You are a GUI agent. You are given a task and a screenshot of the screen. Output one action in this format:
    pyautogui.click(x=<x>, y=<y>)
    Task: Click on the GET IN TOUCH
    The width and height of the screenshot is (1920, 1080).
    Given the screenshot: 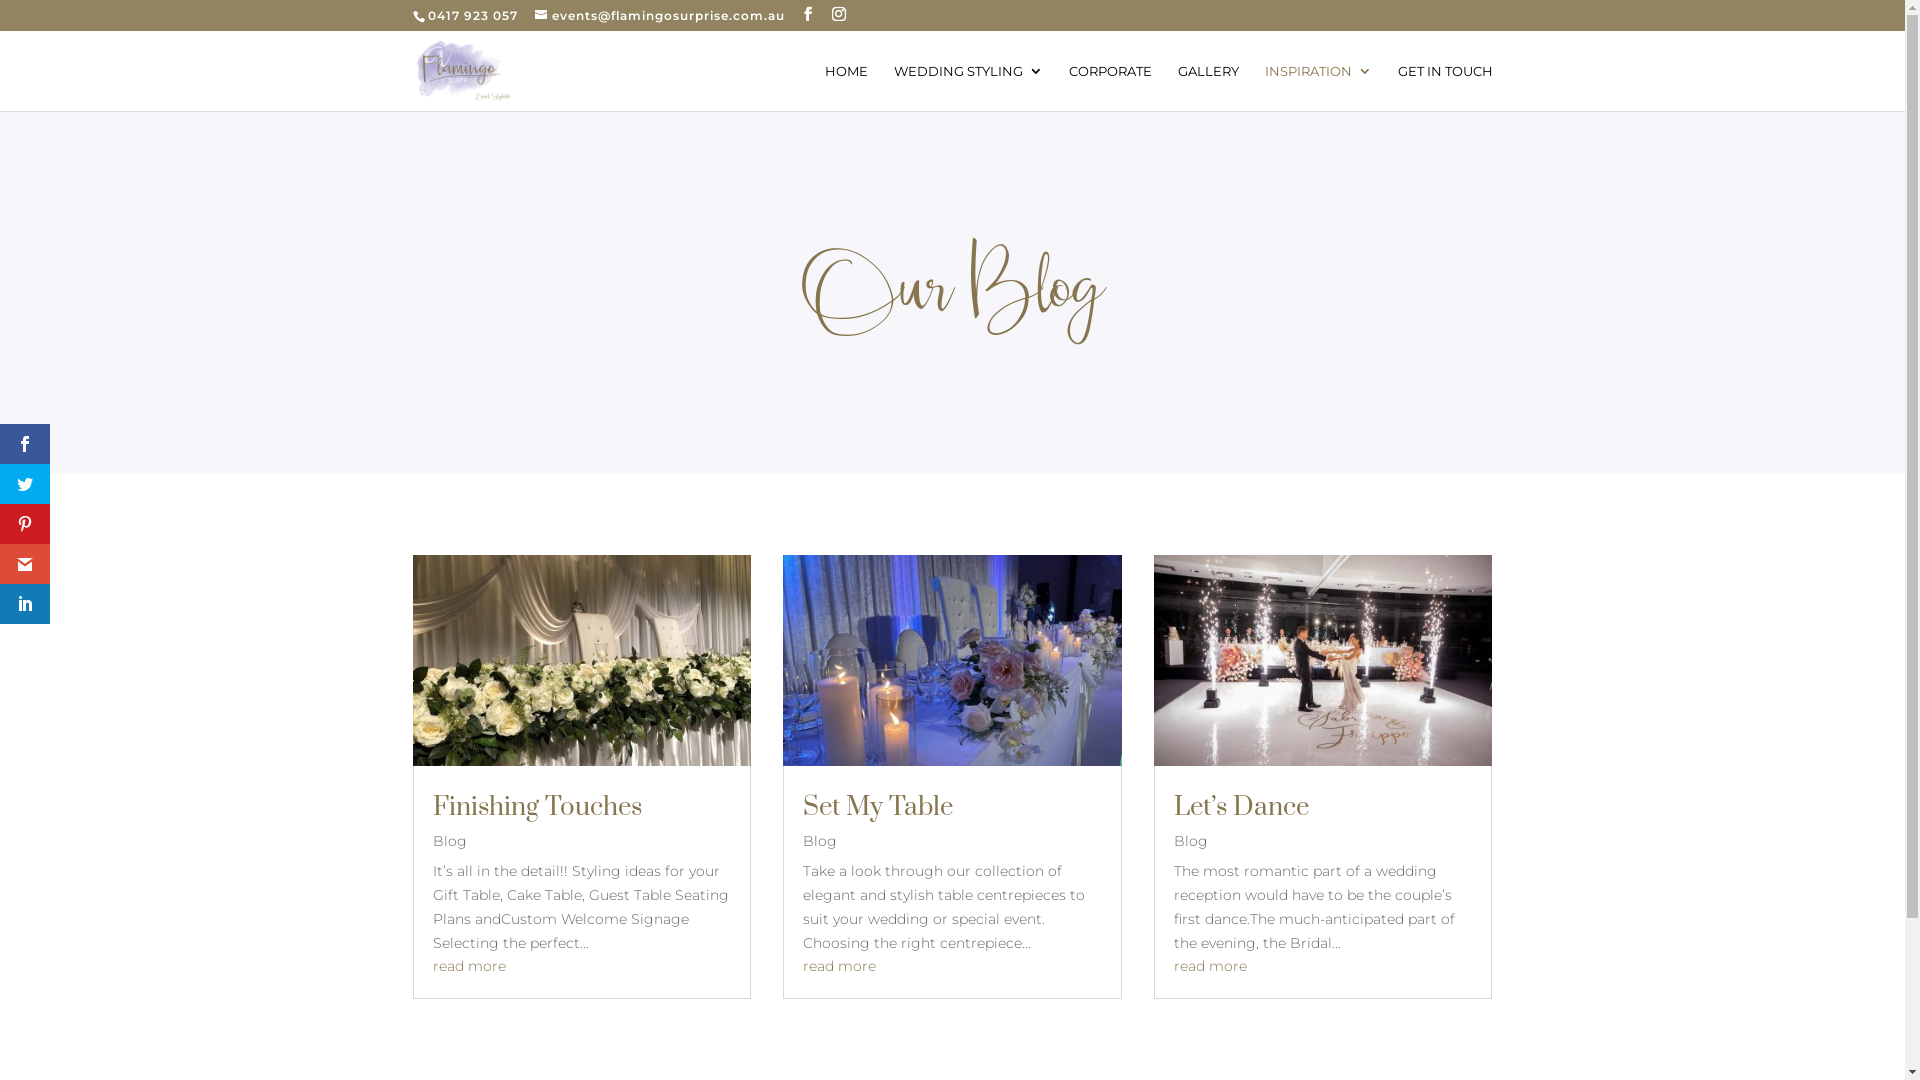 What is the action you would take?
    pyautogui.click(x=1446, y=88)
    